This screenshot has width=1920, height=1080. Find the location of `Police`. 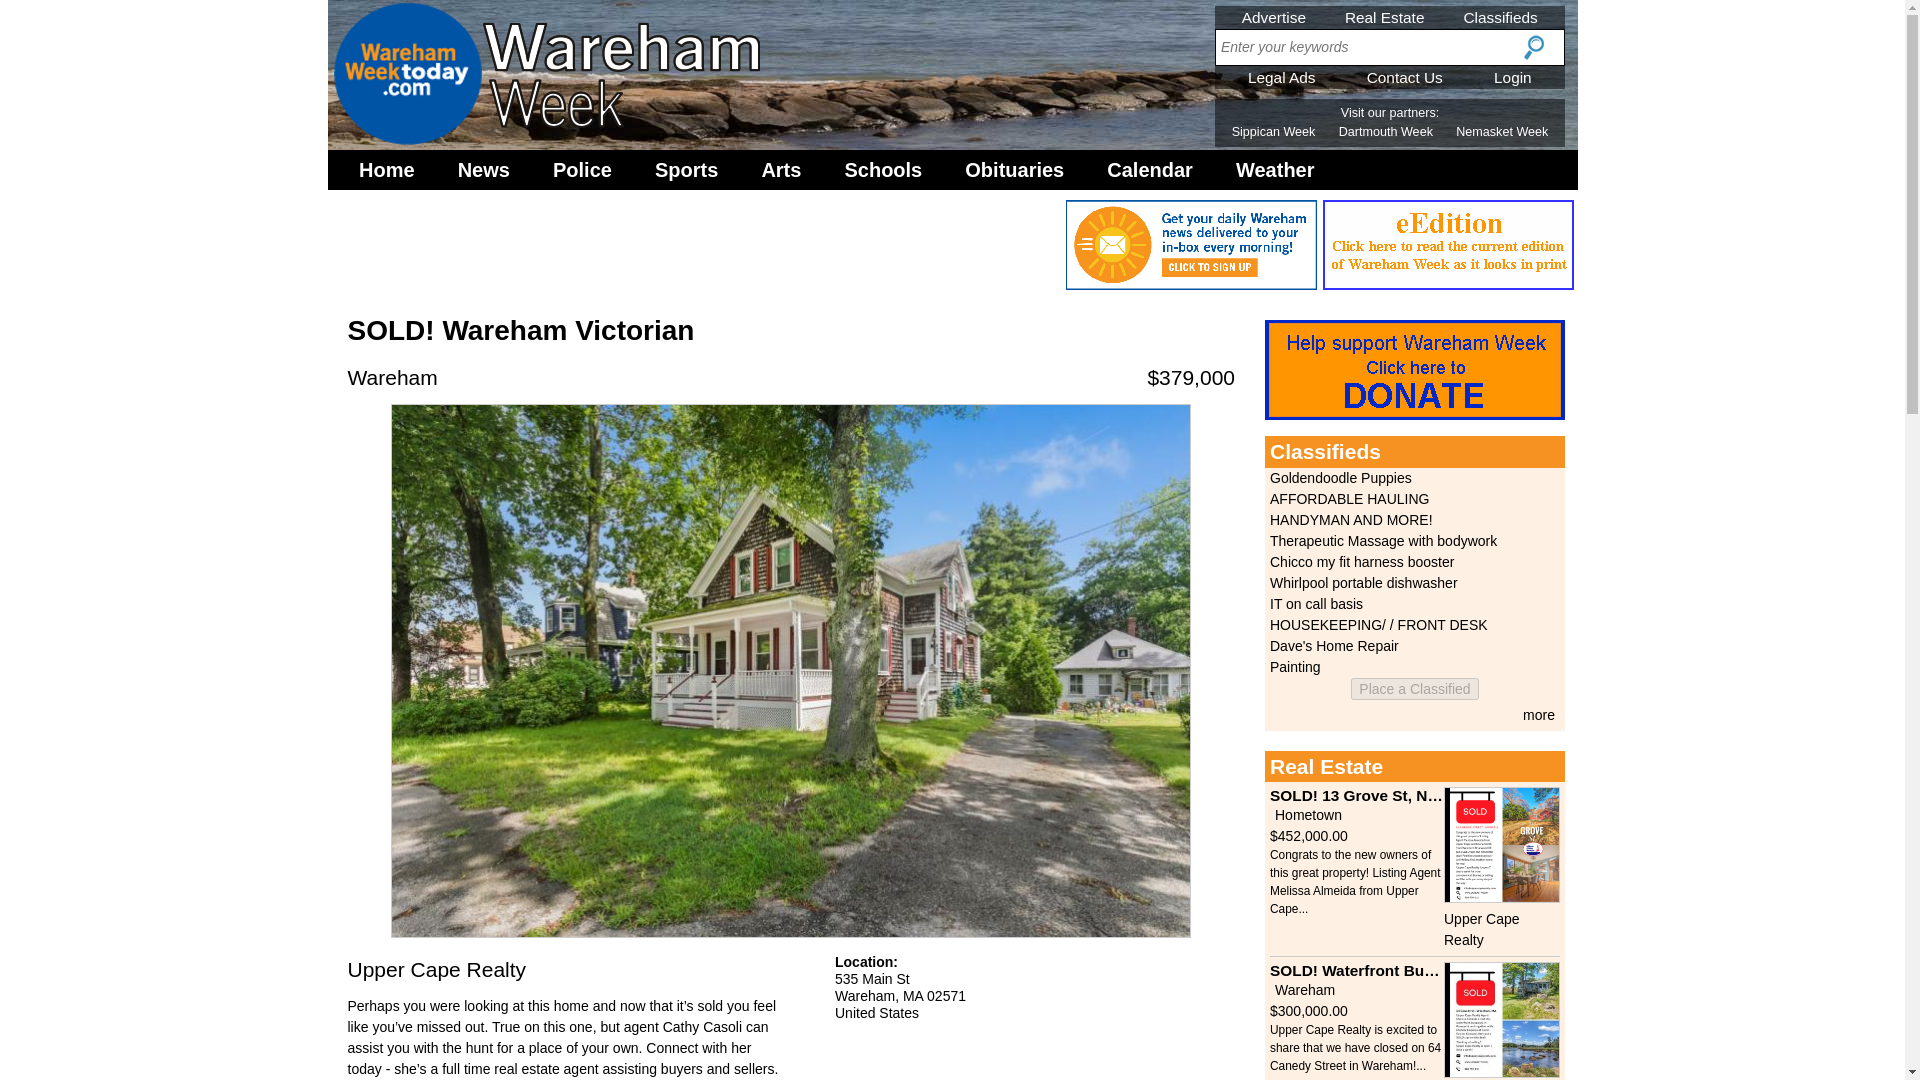

Police is located at coordinates (582, 170).